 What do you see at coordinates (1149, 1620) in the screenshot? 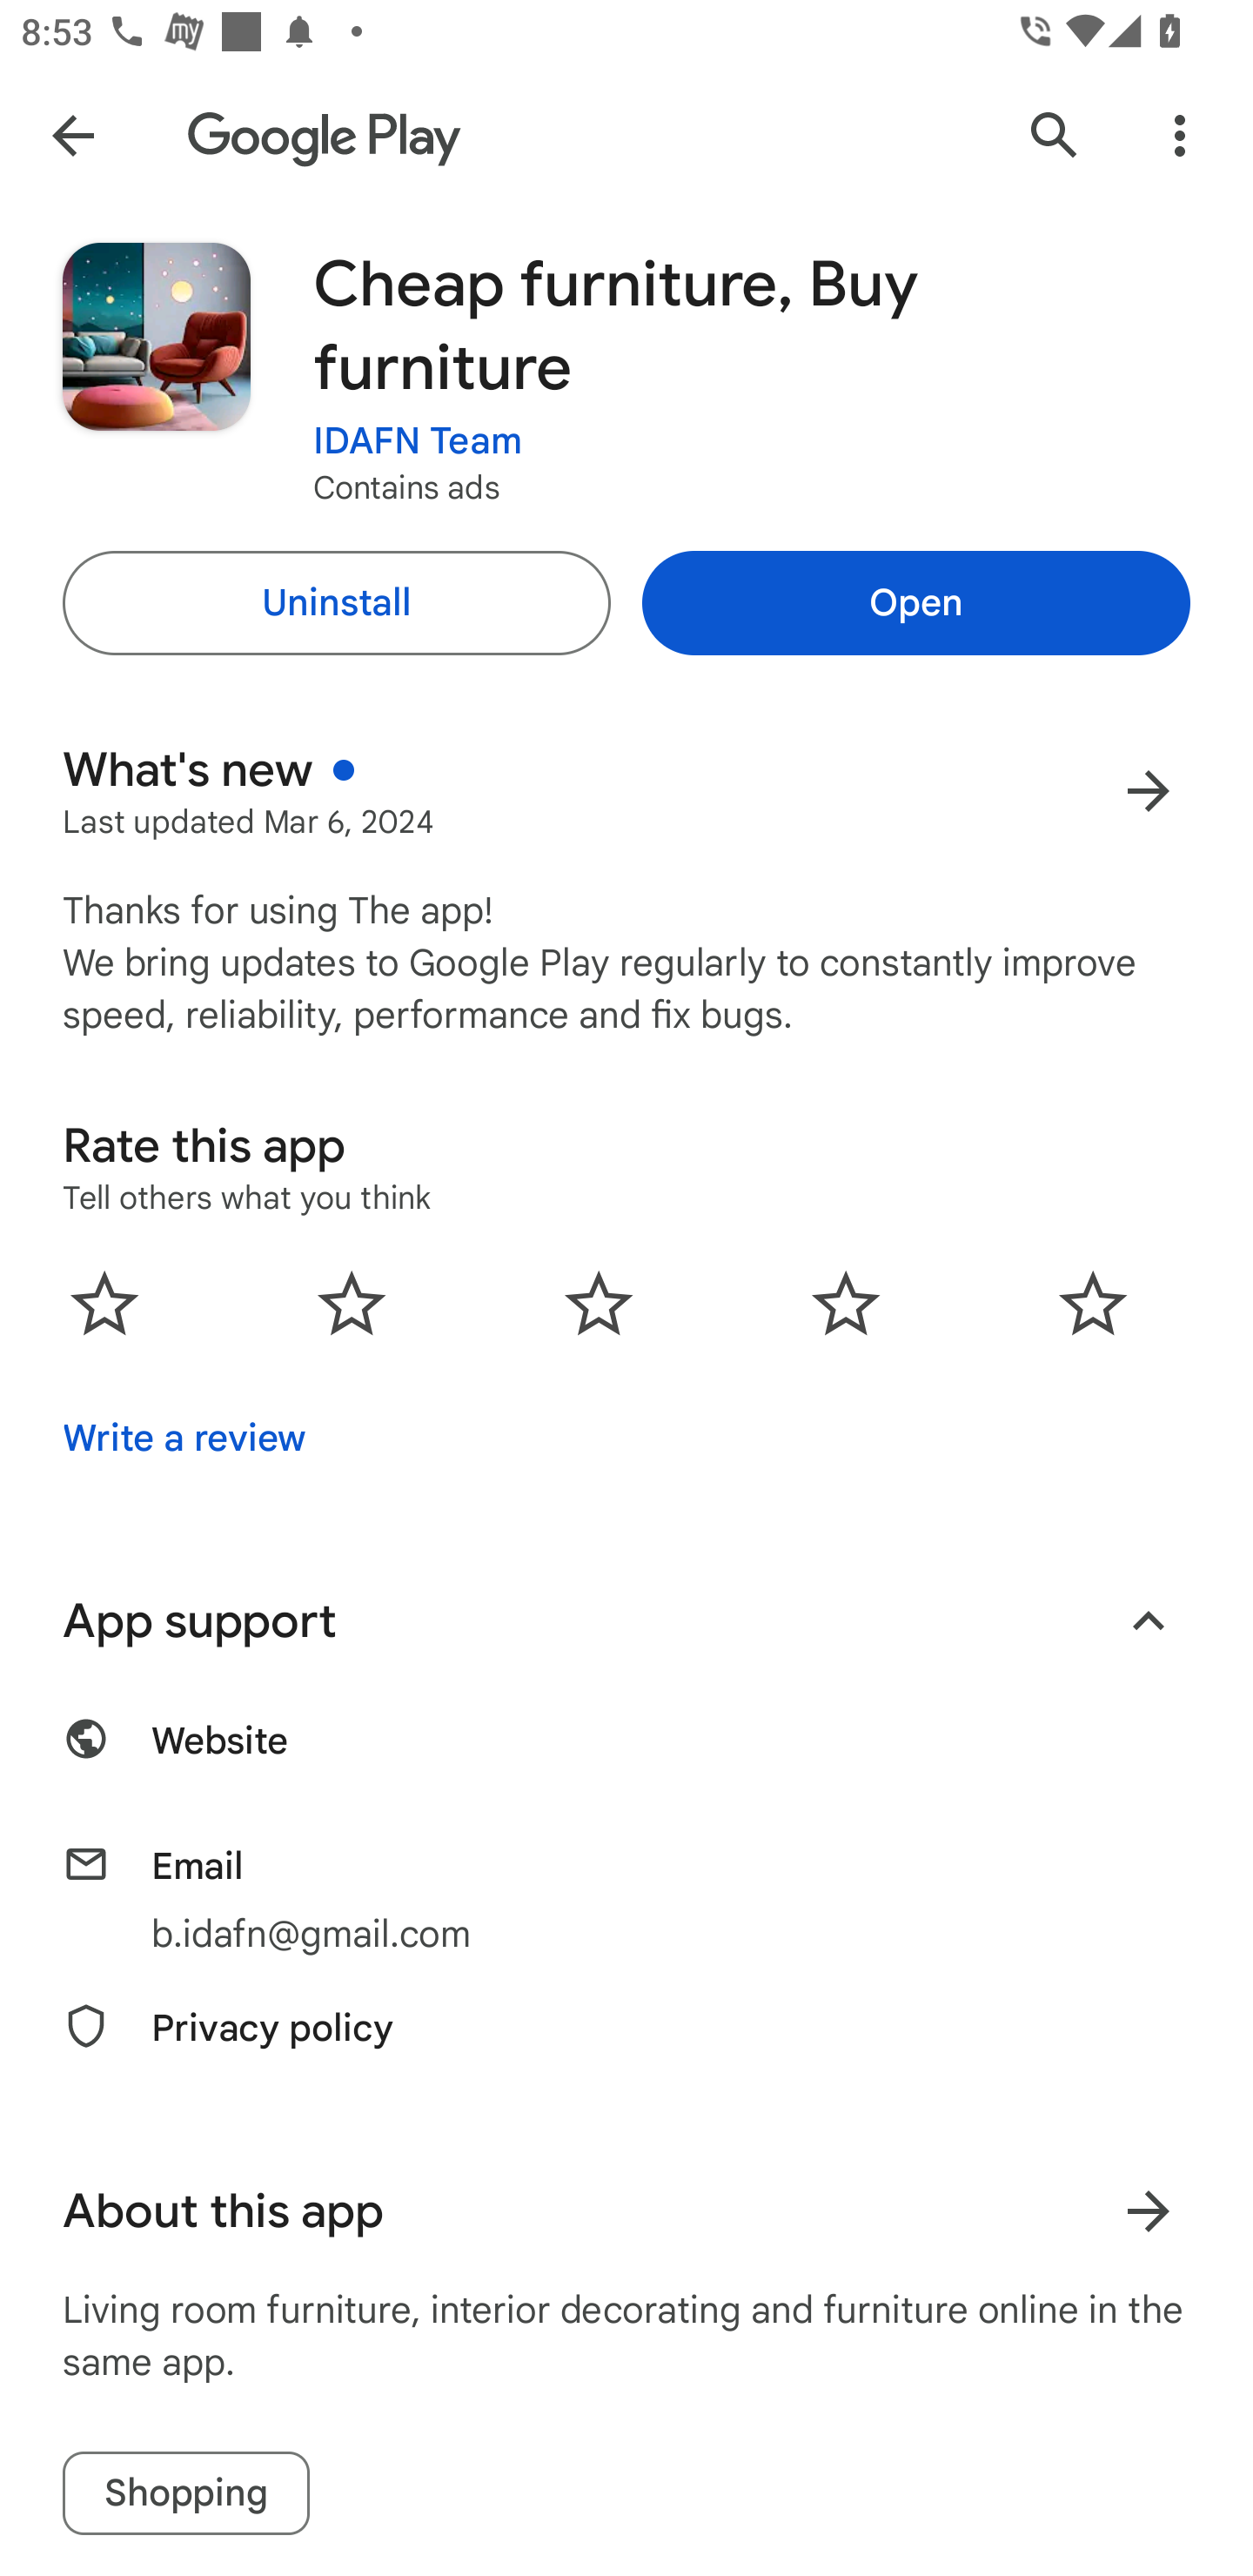
I see `Collapse` at bounding box center [1149, 1620].